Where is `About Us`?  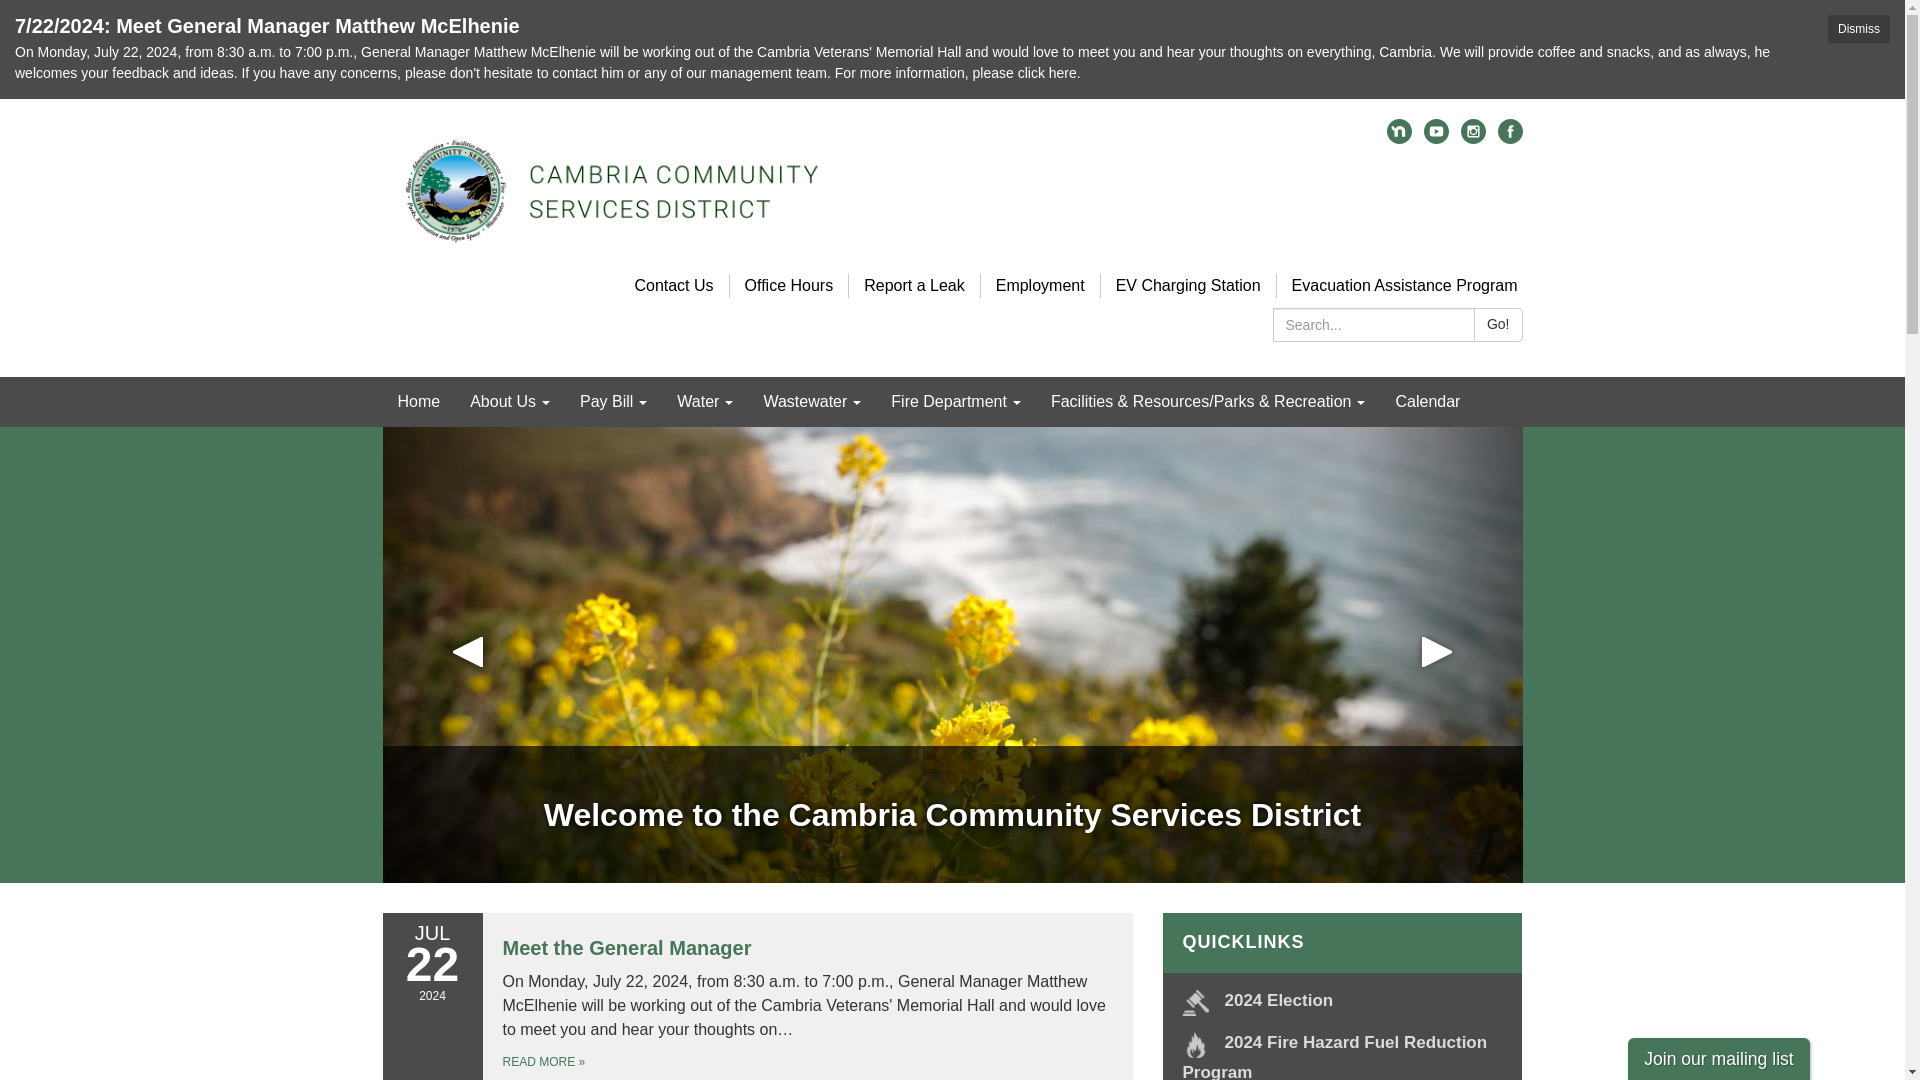 About Us is located at coordinates (510, 401).